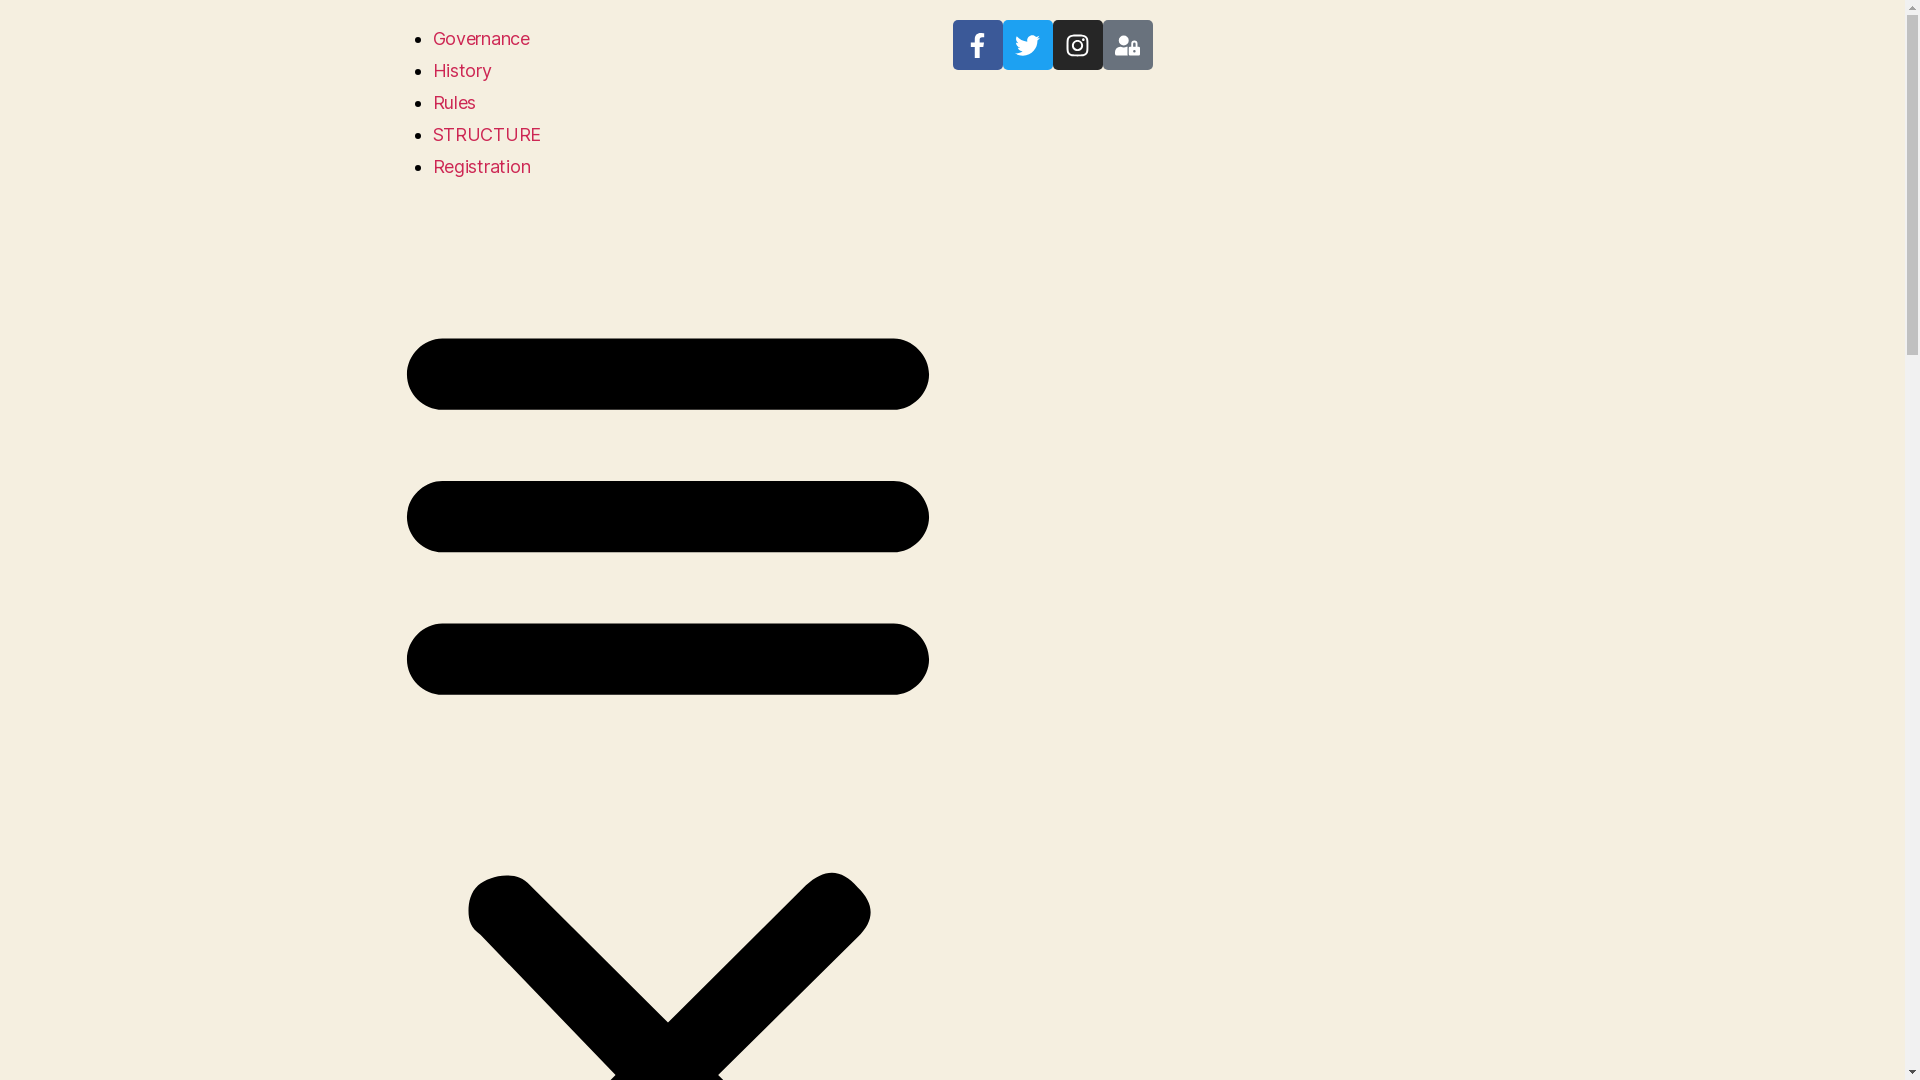  What do you see at coordinates (462, 70) in the screenshot?
I see `History` at bounding box center [462, 70].